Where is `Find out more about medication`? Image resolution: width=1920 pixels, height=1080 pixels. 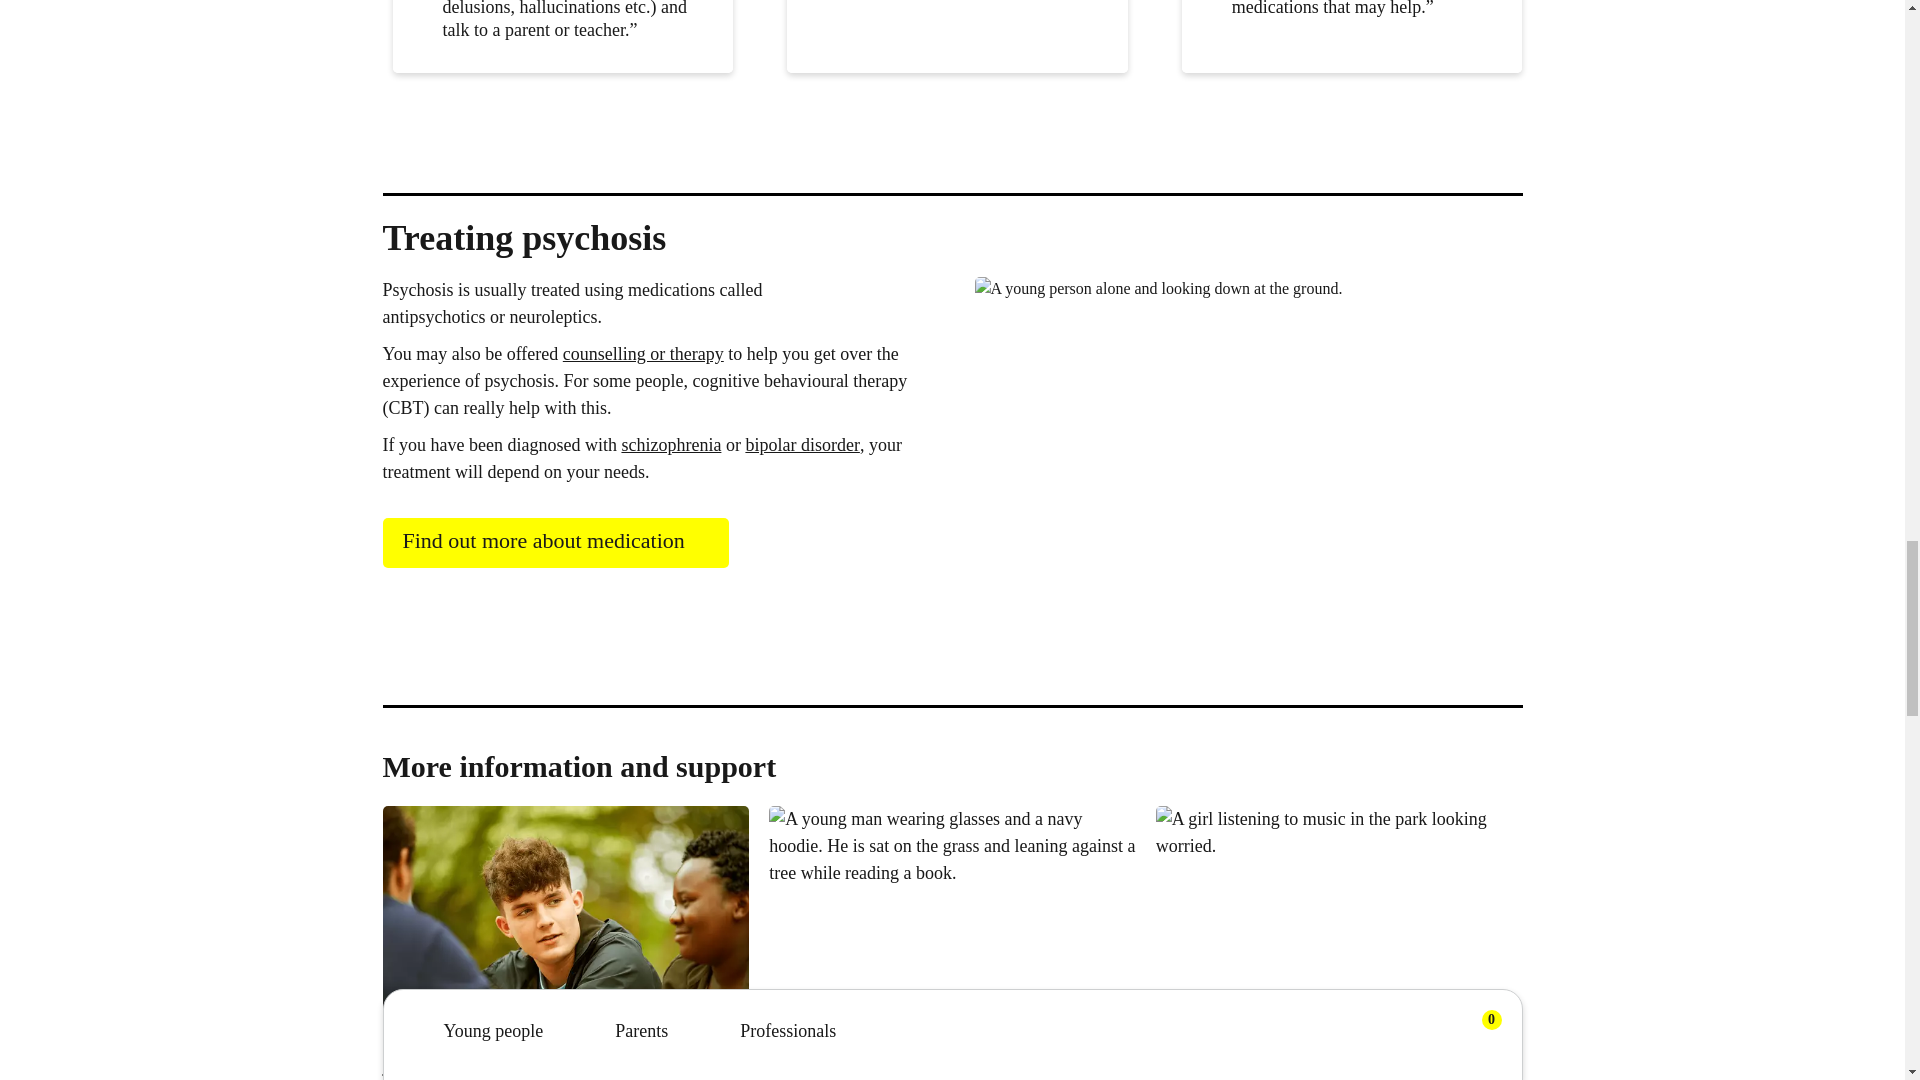
Find out more about medication is located at coordinates (554, 543).